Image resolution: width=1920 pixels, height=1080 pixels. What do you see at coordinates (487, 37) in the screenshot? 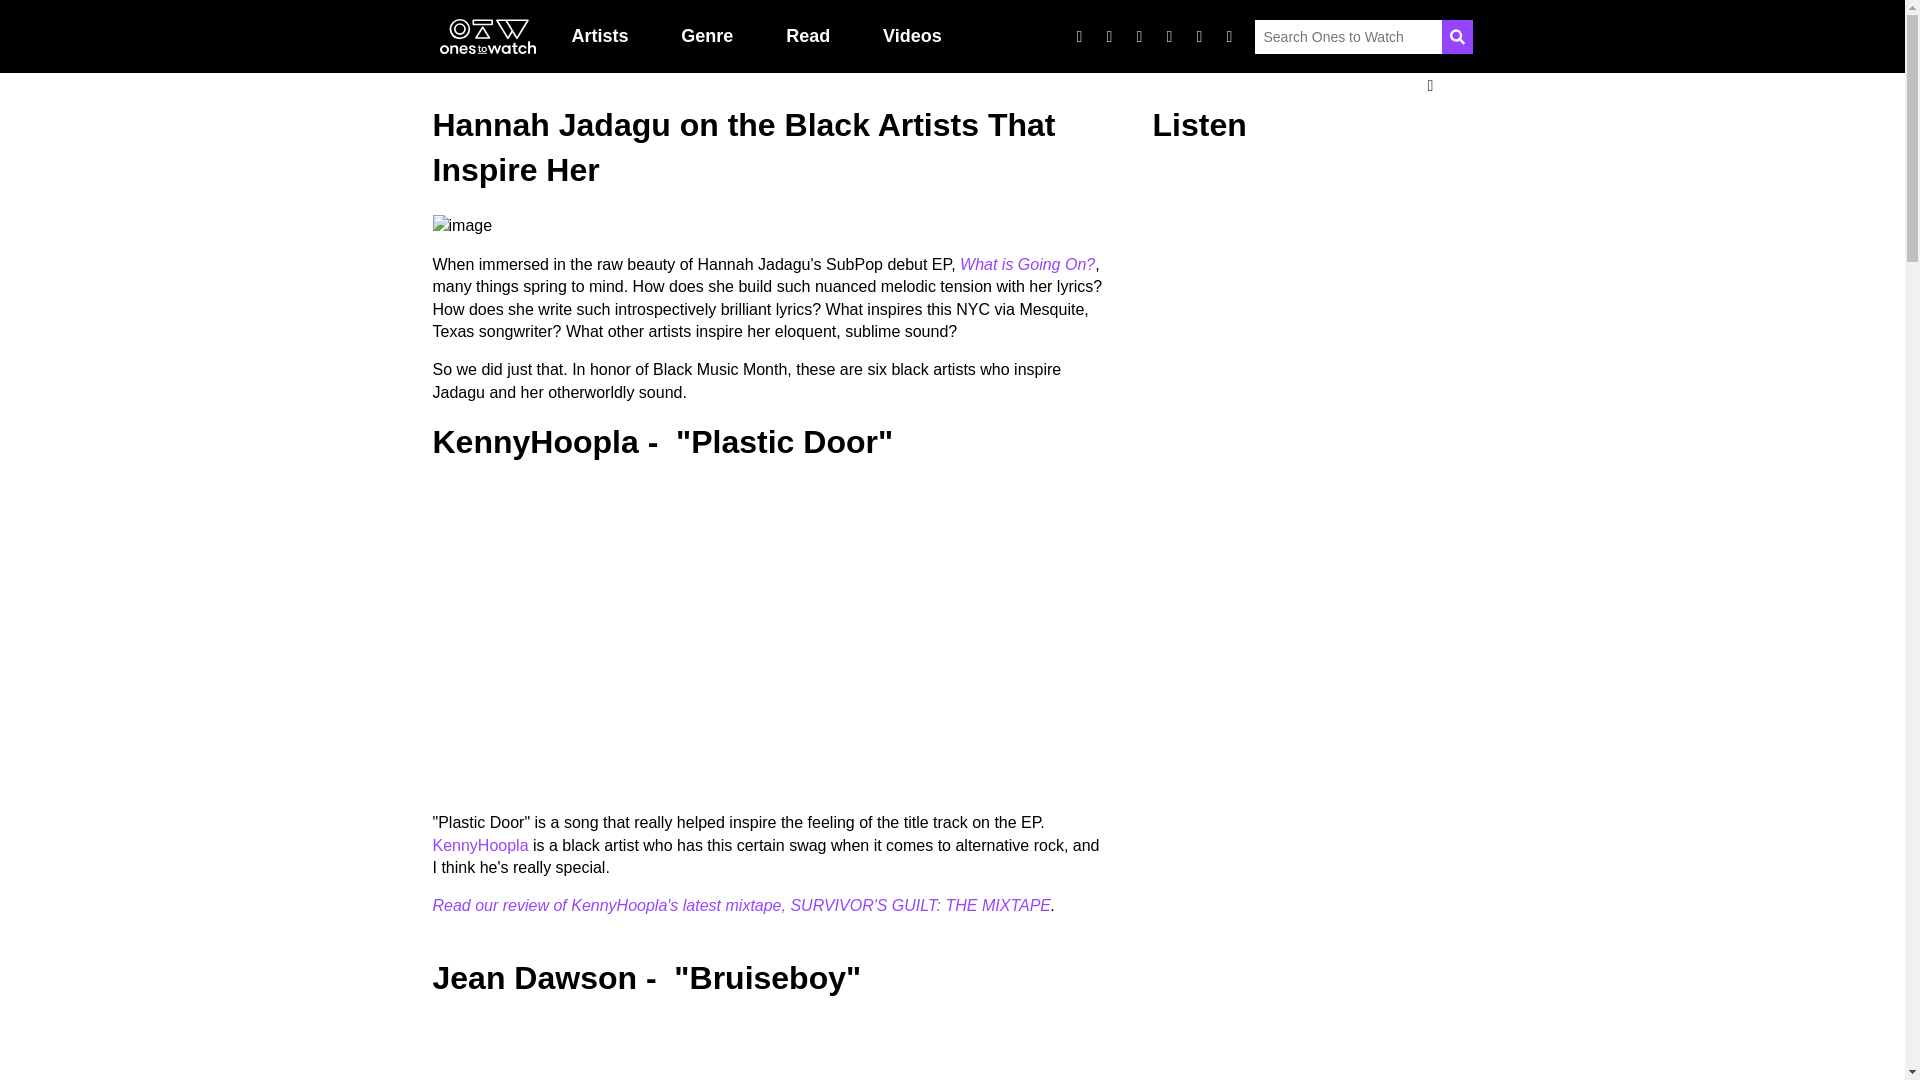
I see `Ones2Watch Home` at bounding box center [487, 37].